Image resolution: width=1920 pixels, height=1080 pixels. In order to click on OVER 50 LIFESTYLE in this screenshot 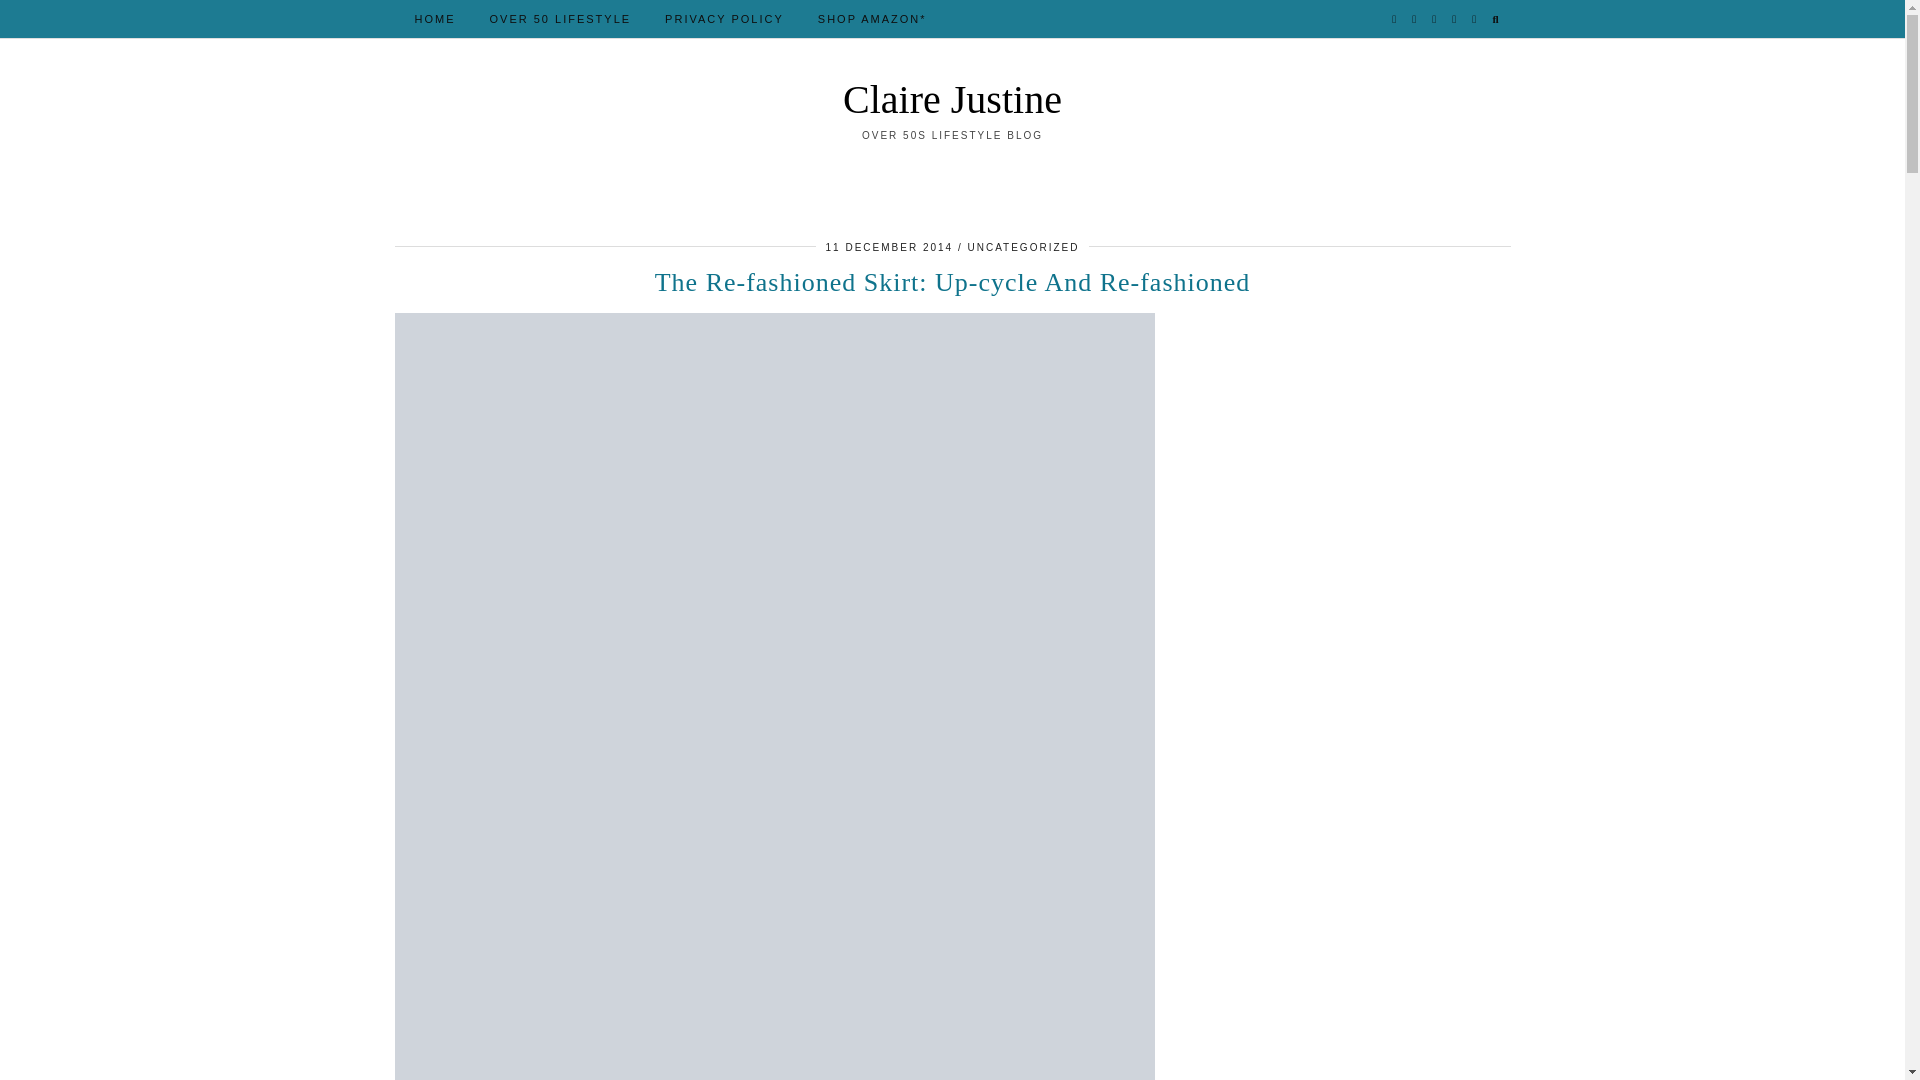, I will do `click(560, 18)`.